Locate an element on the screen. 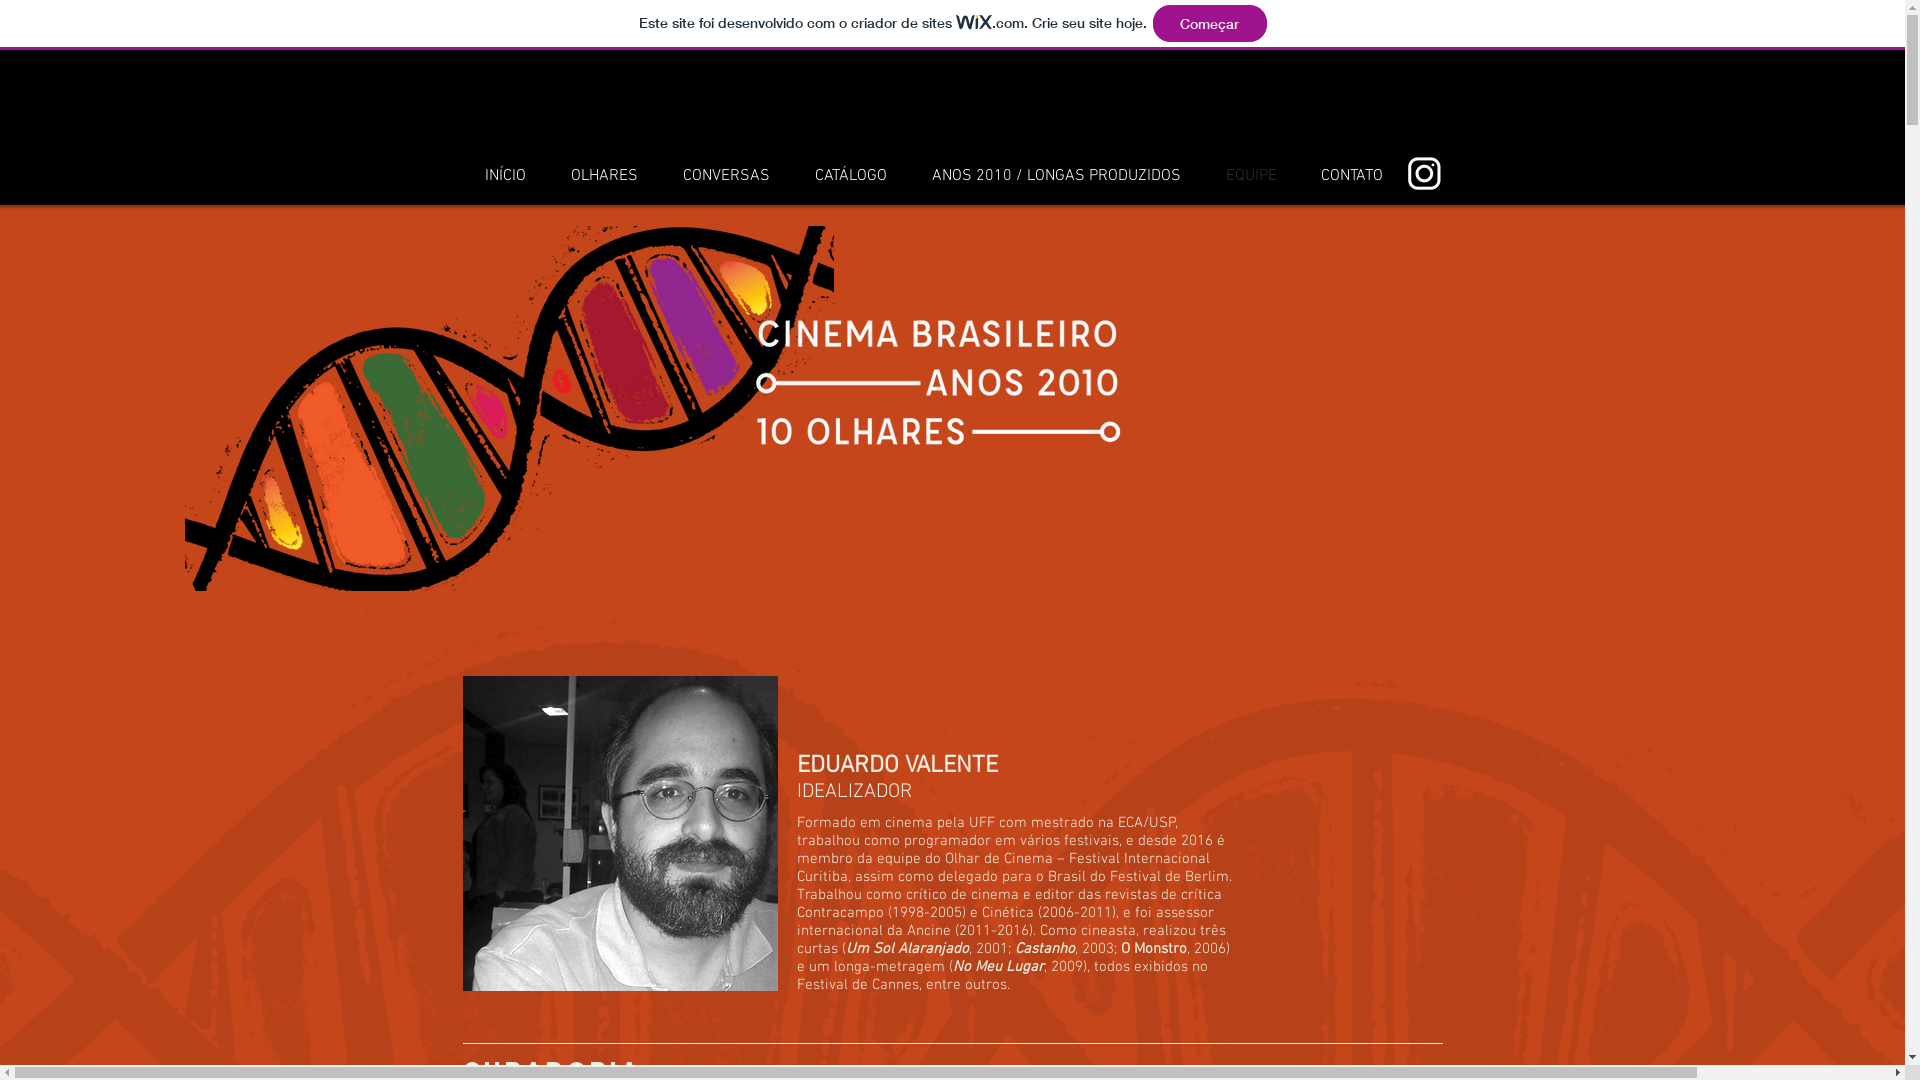 The width and height of the screenshot is (1920, 1080). OLHARES is located at coordinates (604, 176).